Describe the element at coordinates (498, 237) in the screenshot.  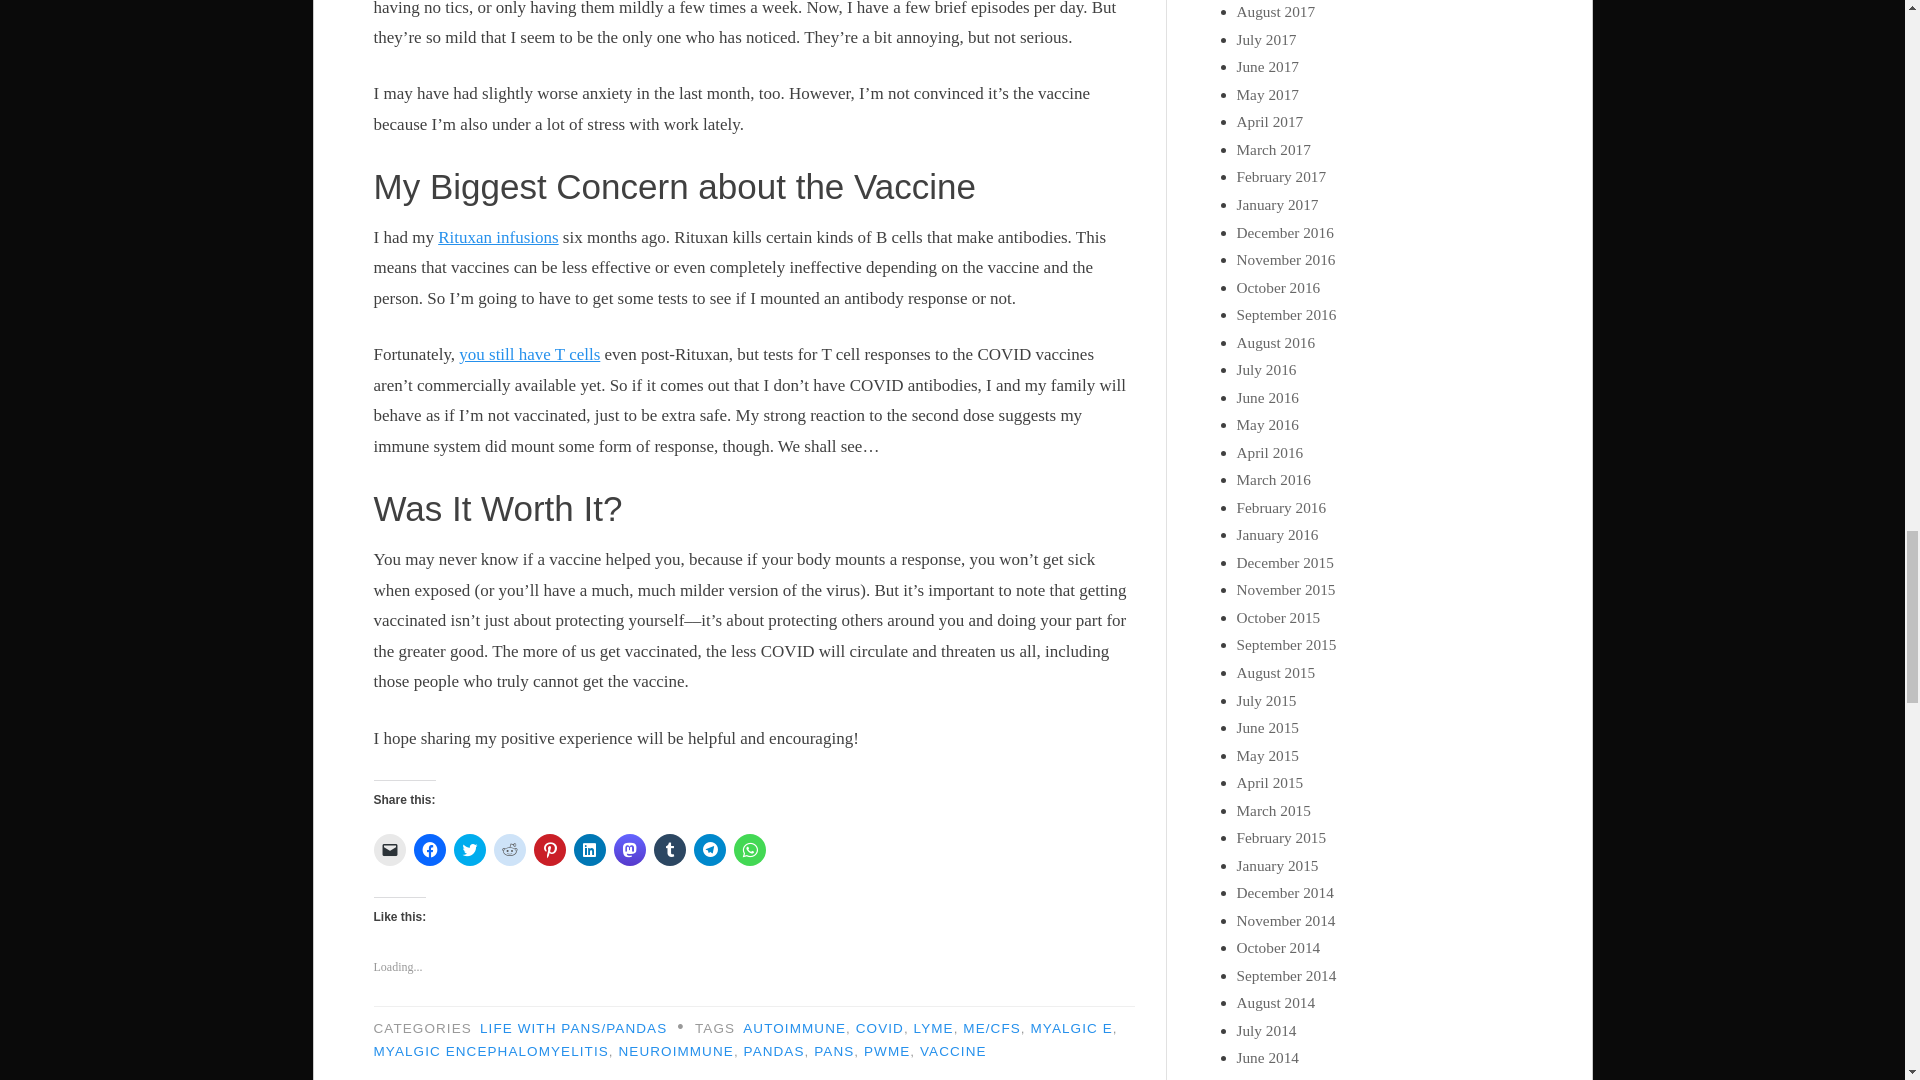
I see `Rituxan infusions` at that location.